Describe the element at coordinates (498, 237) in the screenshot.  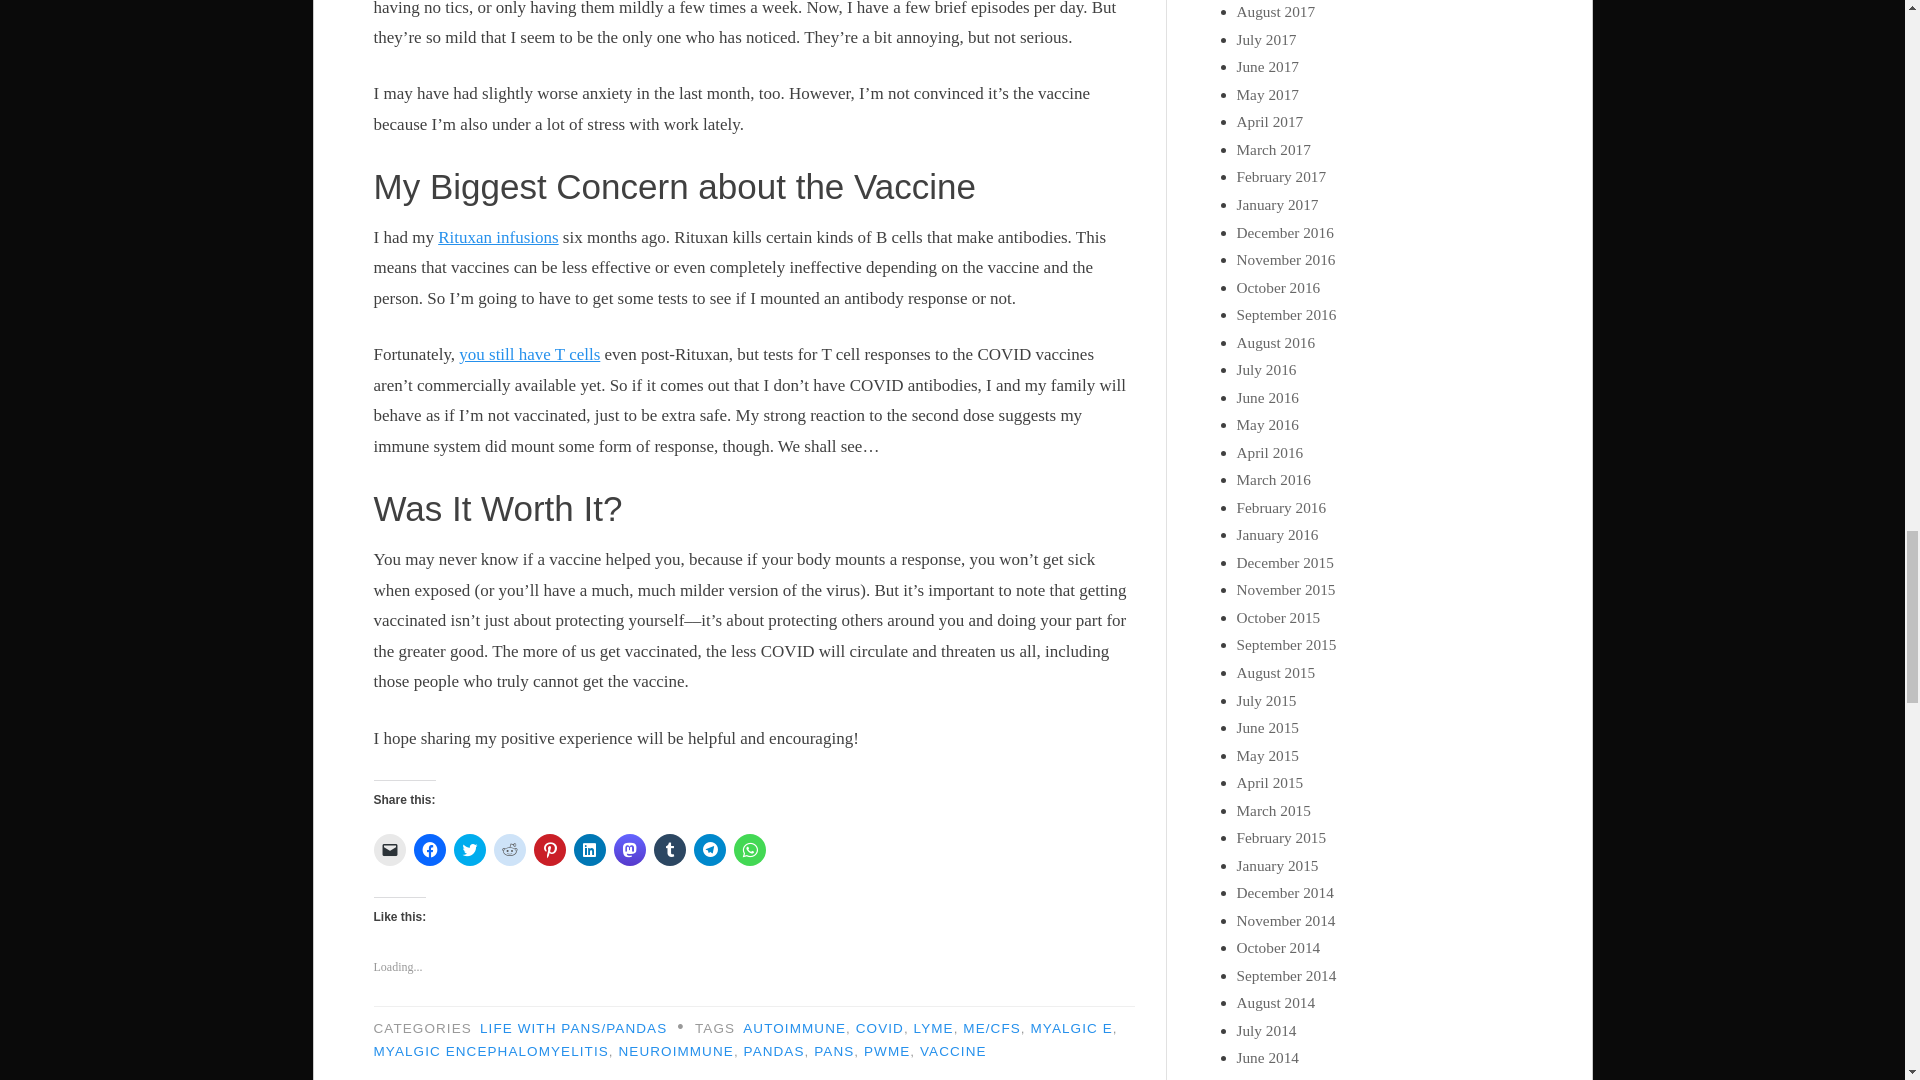
I see `Rituxan infusions` at that location.